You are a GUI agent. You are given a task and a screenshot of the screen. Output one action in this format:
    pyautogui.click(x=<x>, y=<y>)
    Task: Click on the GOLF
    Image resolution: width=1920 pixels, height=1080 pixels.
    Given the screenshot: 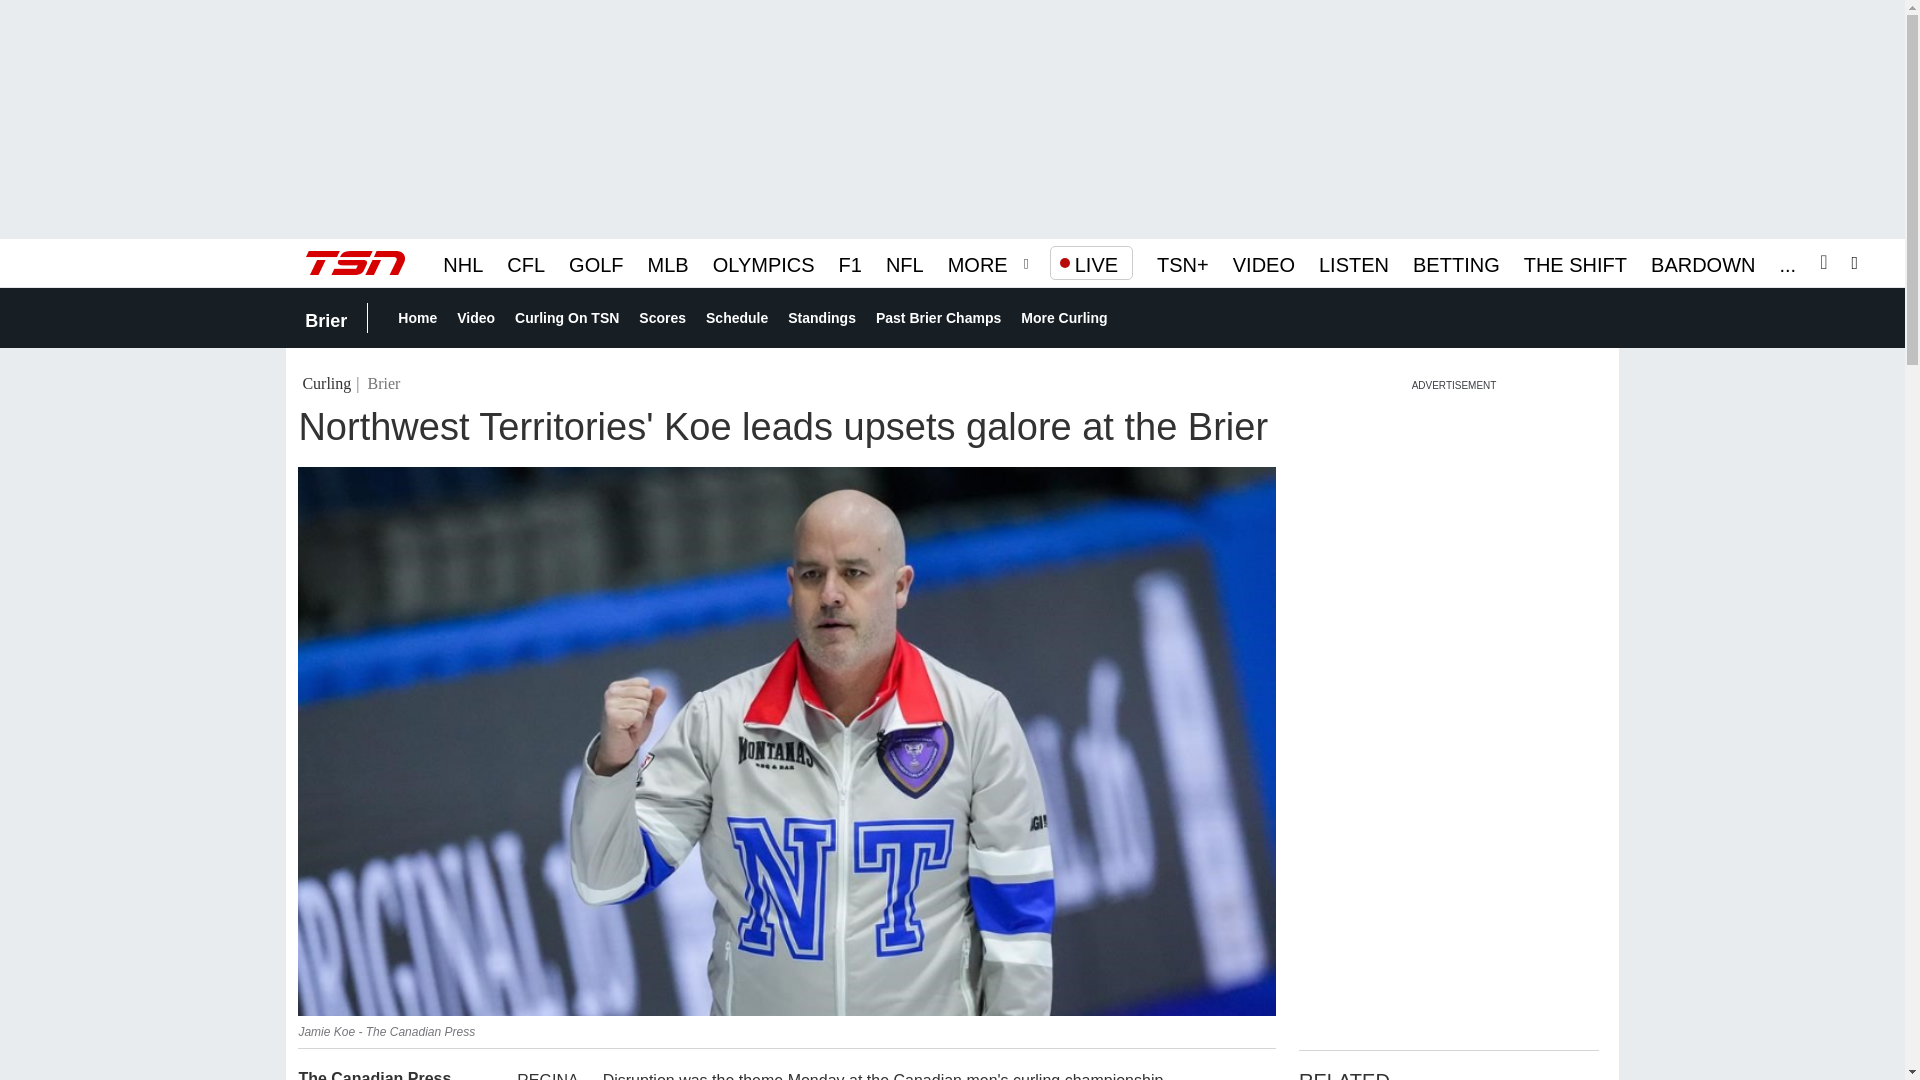 What is the action you would take?
    pyautogui.click(x=595, y=262)
    